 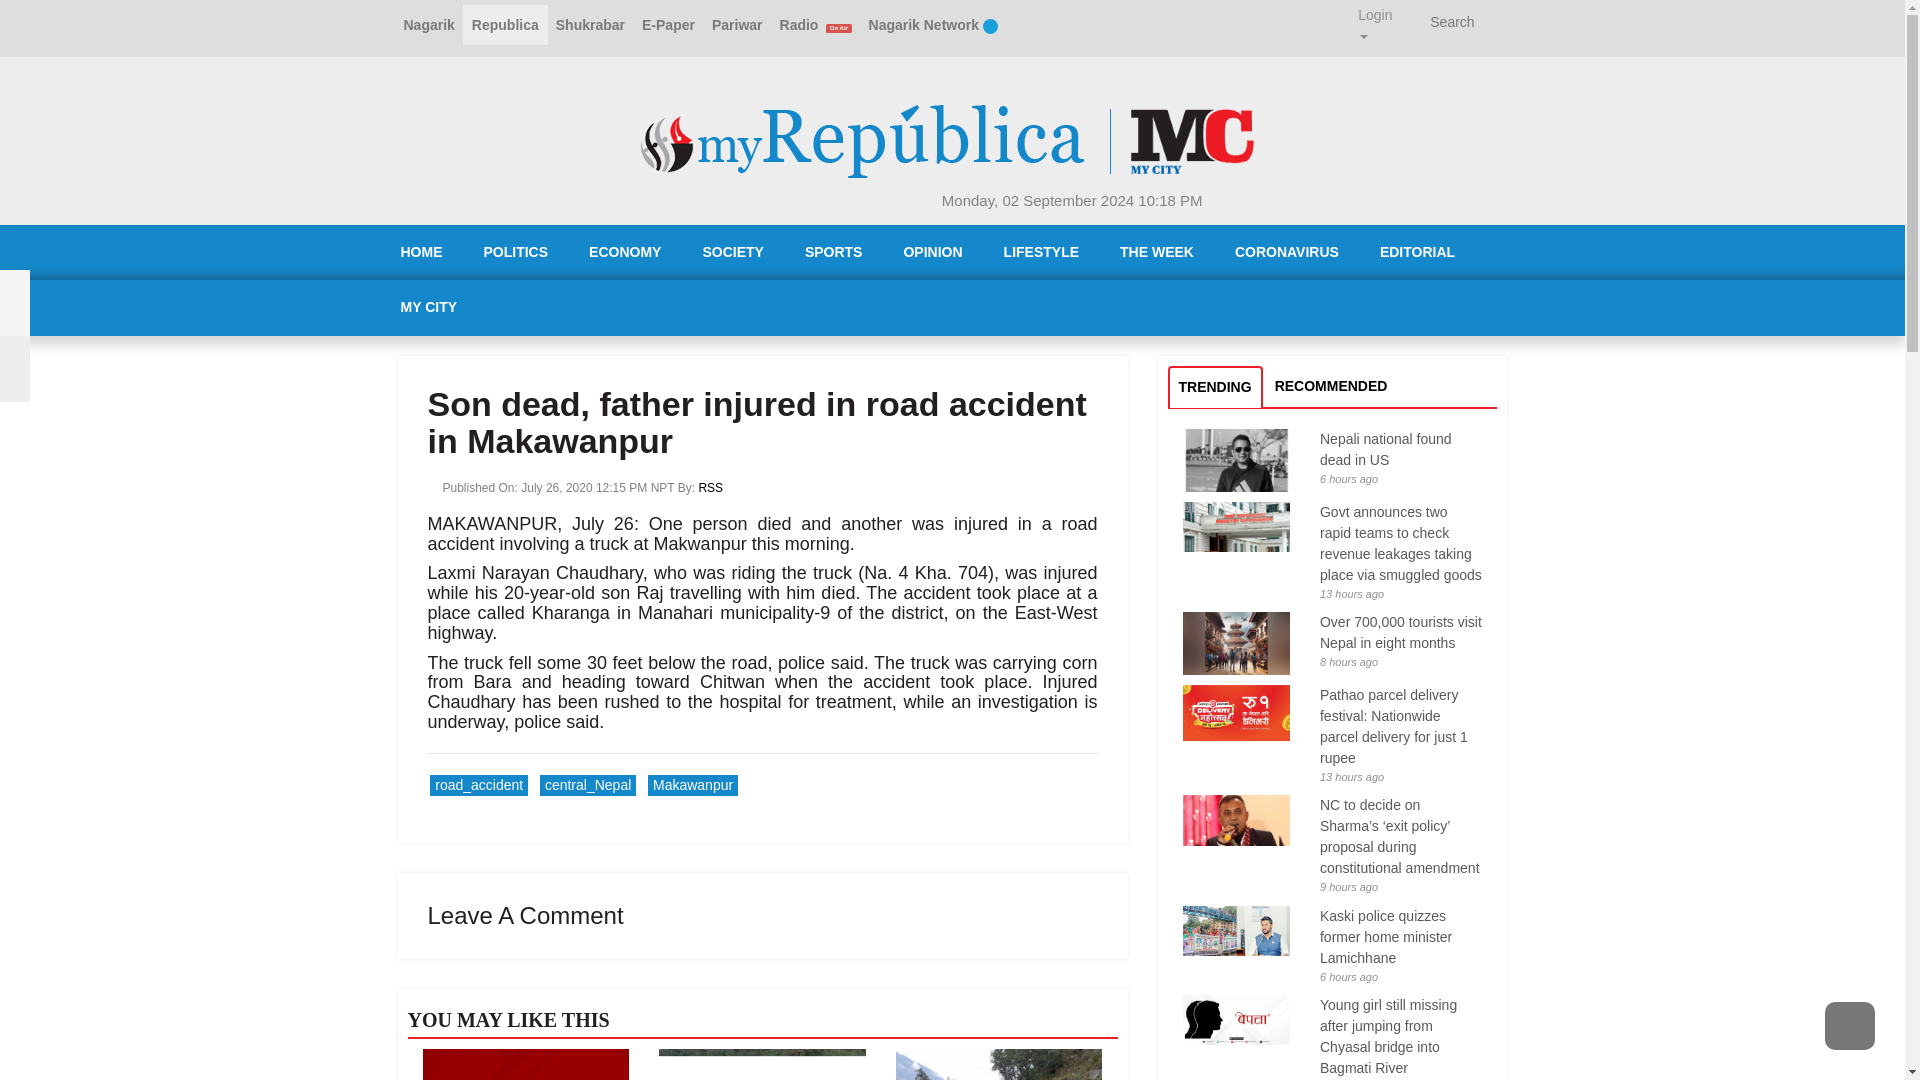 I want to click on HOME, so click(x=421, y=252).